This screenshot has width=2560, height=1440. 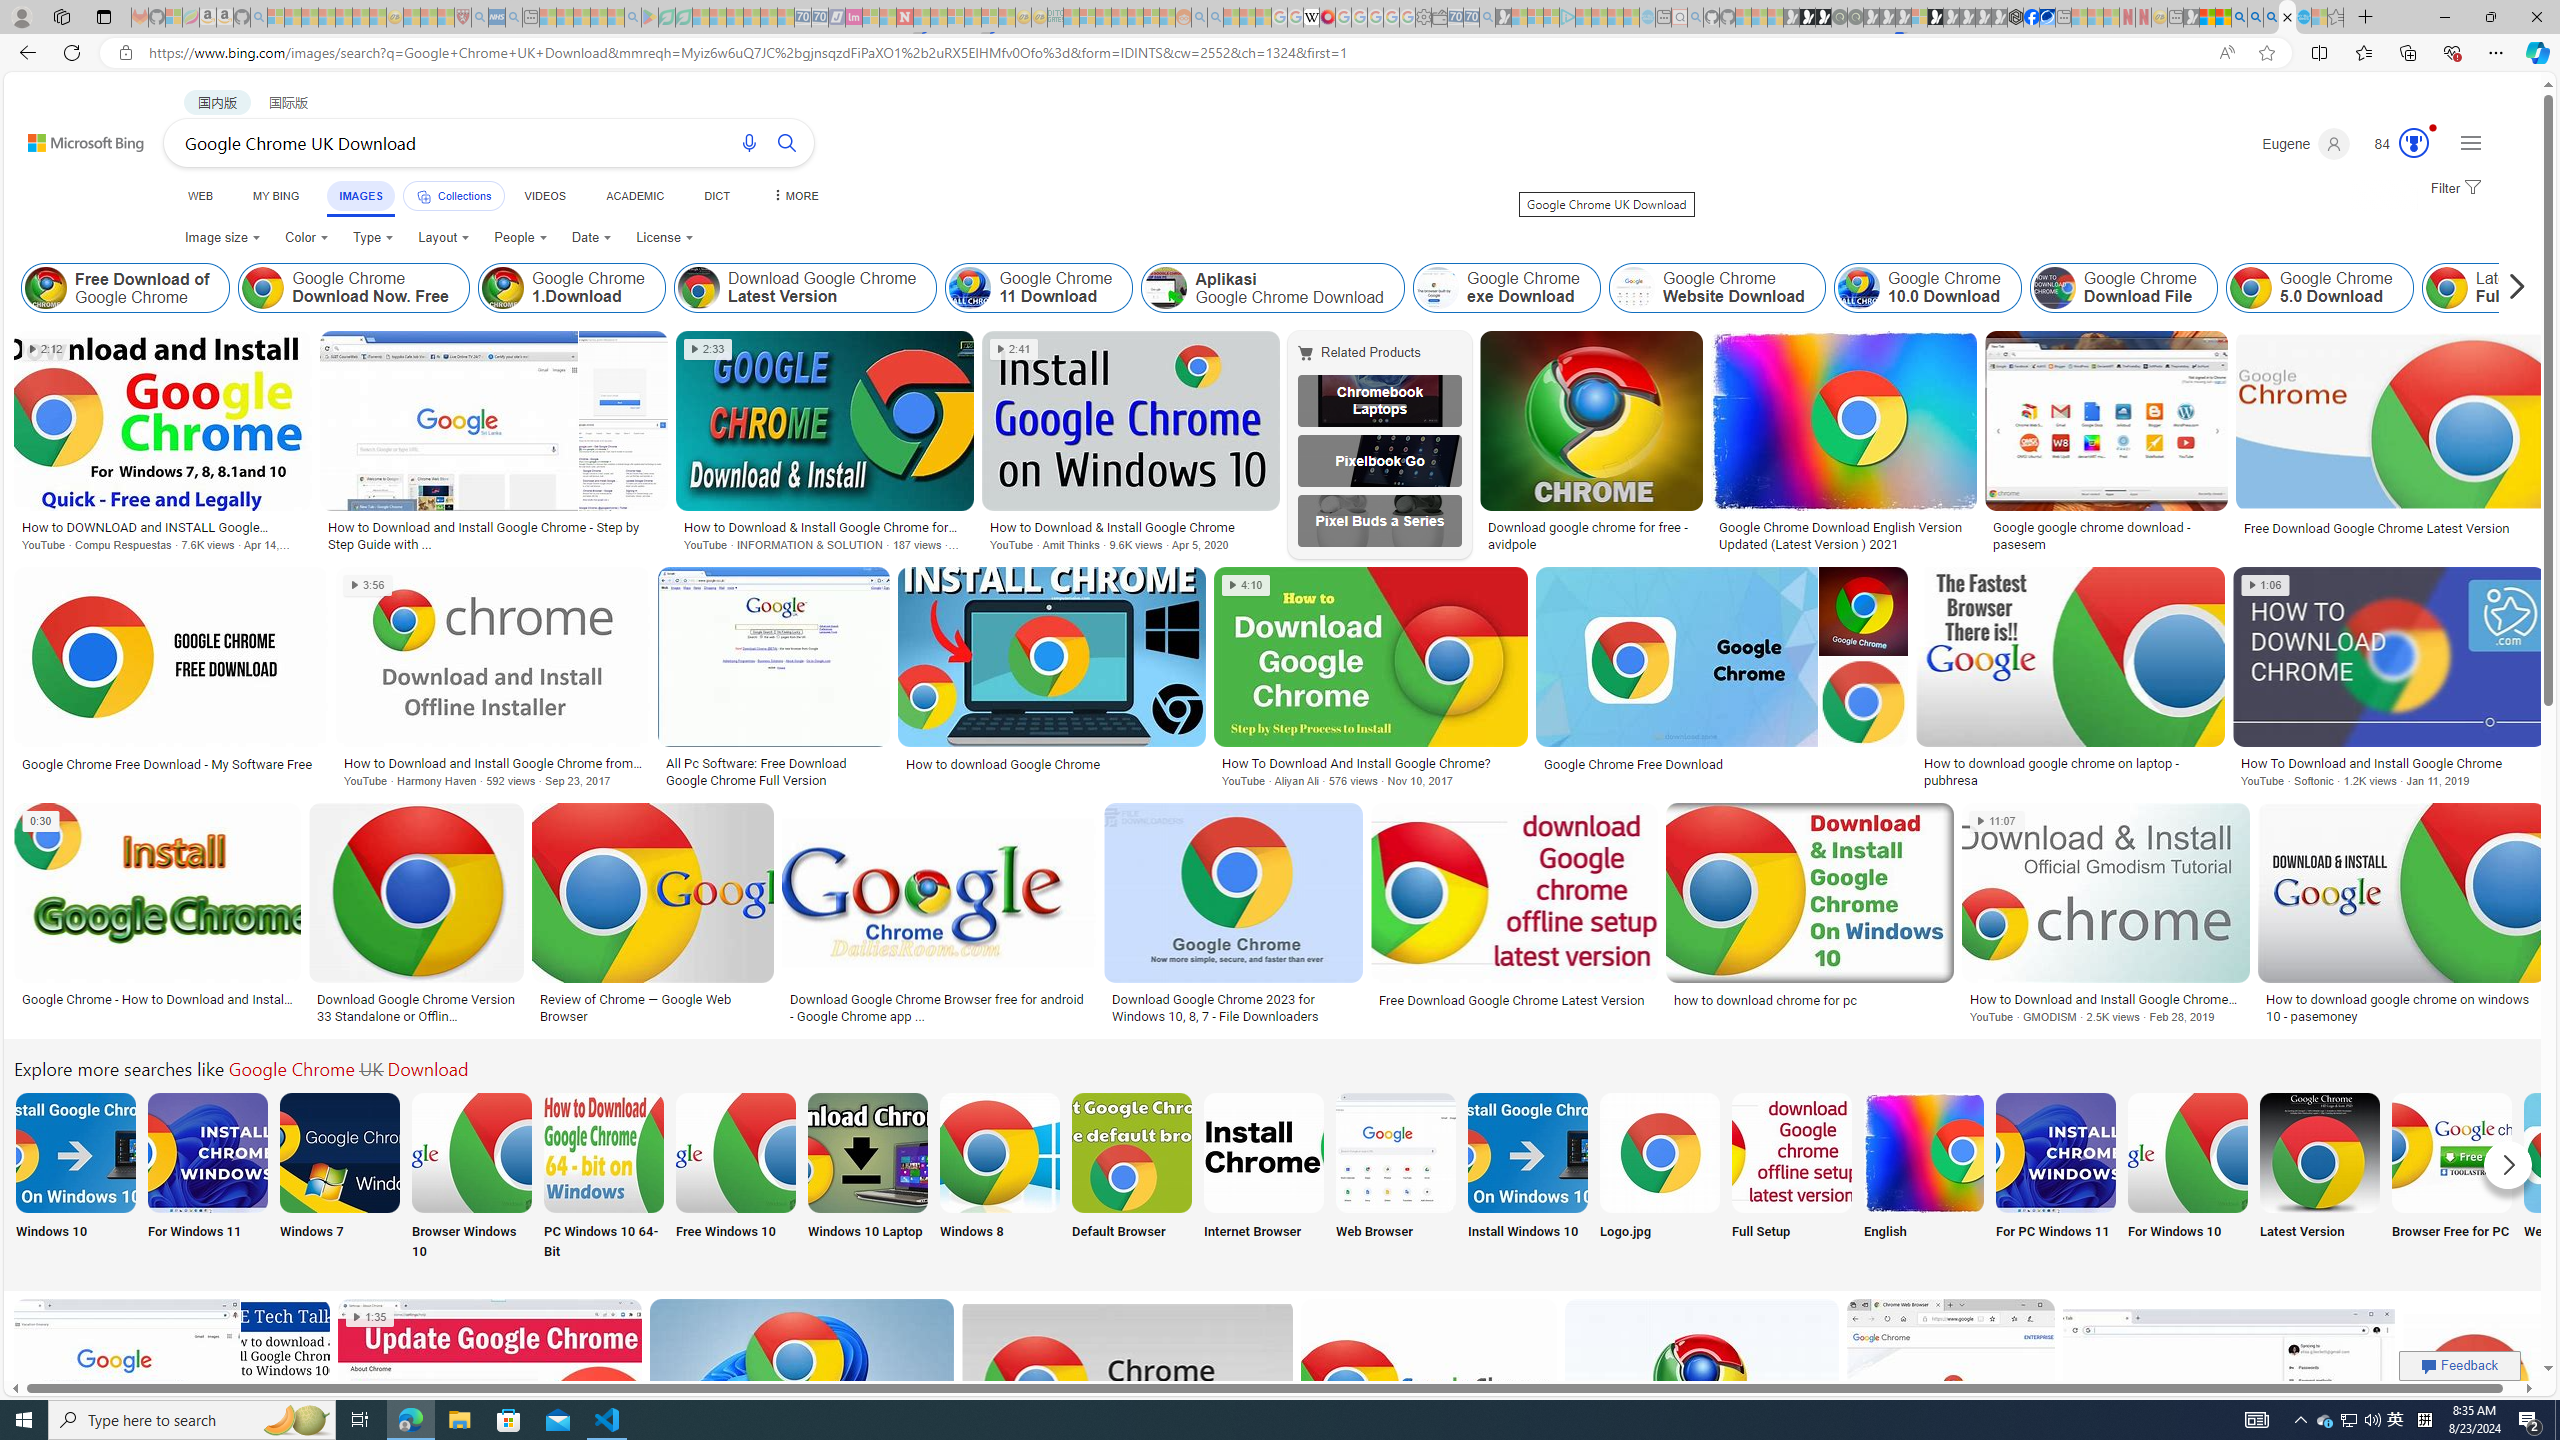 I want to click on For Windows 11, so click(x=208, y=1178).